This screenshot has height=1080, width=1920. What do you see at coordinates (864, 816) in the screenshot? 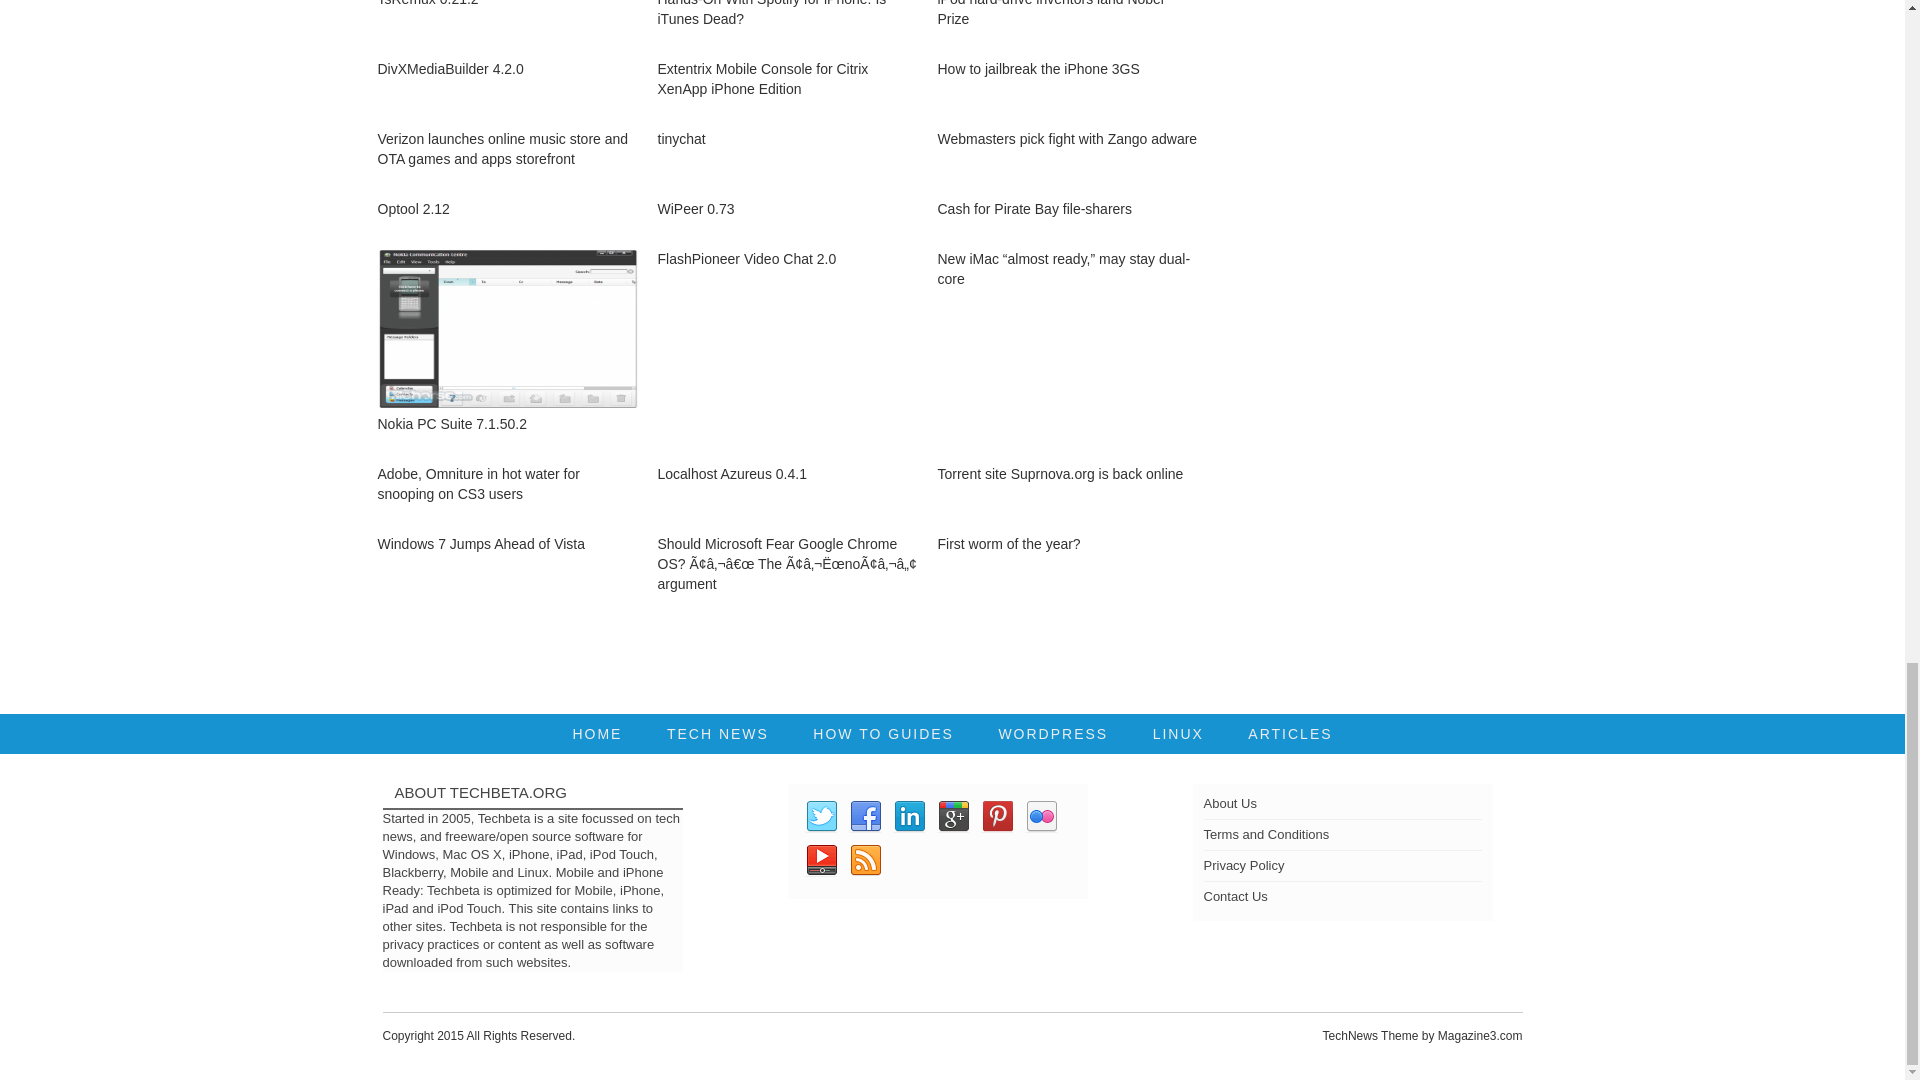
I see `Facebook` at bounding box center [864, 816].